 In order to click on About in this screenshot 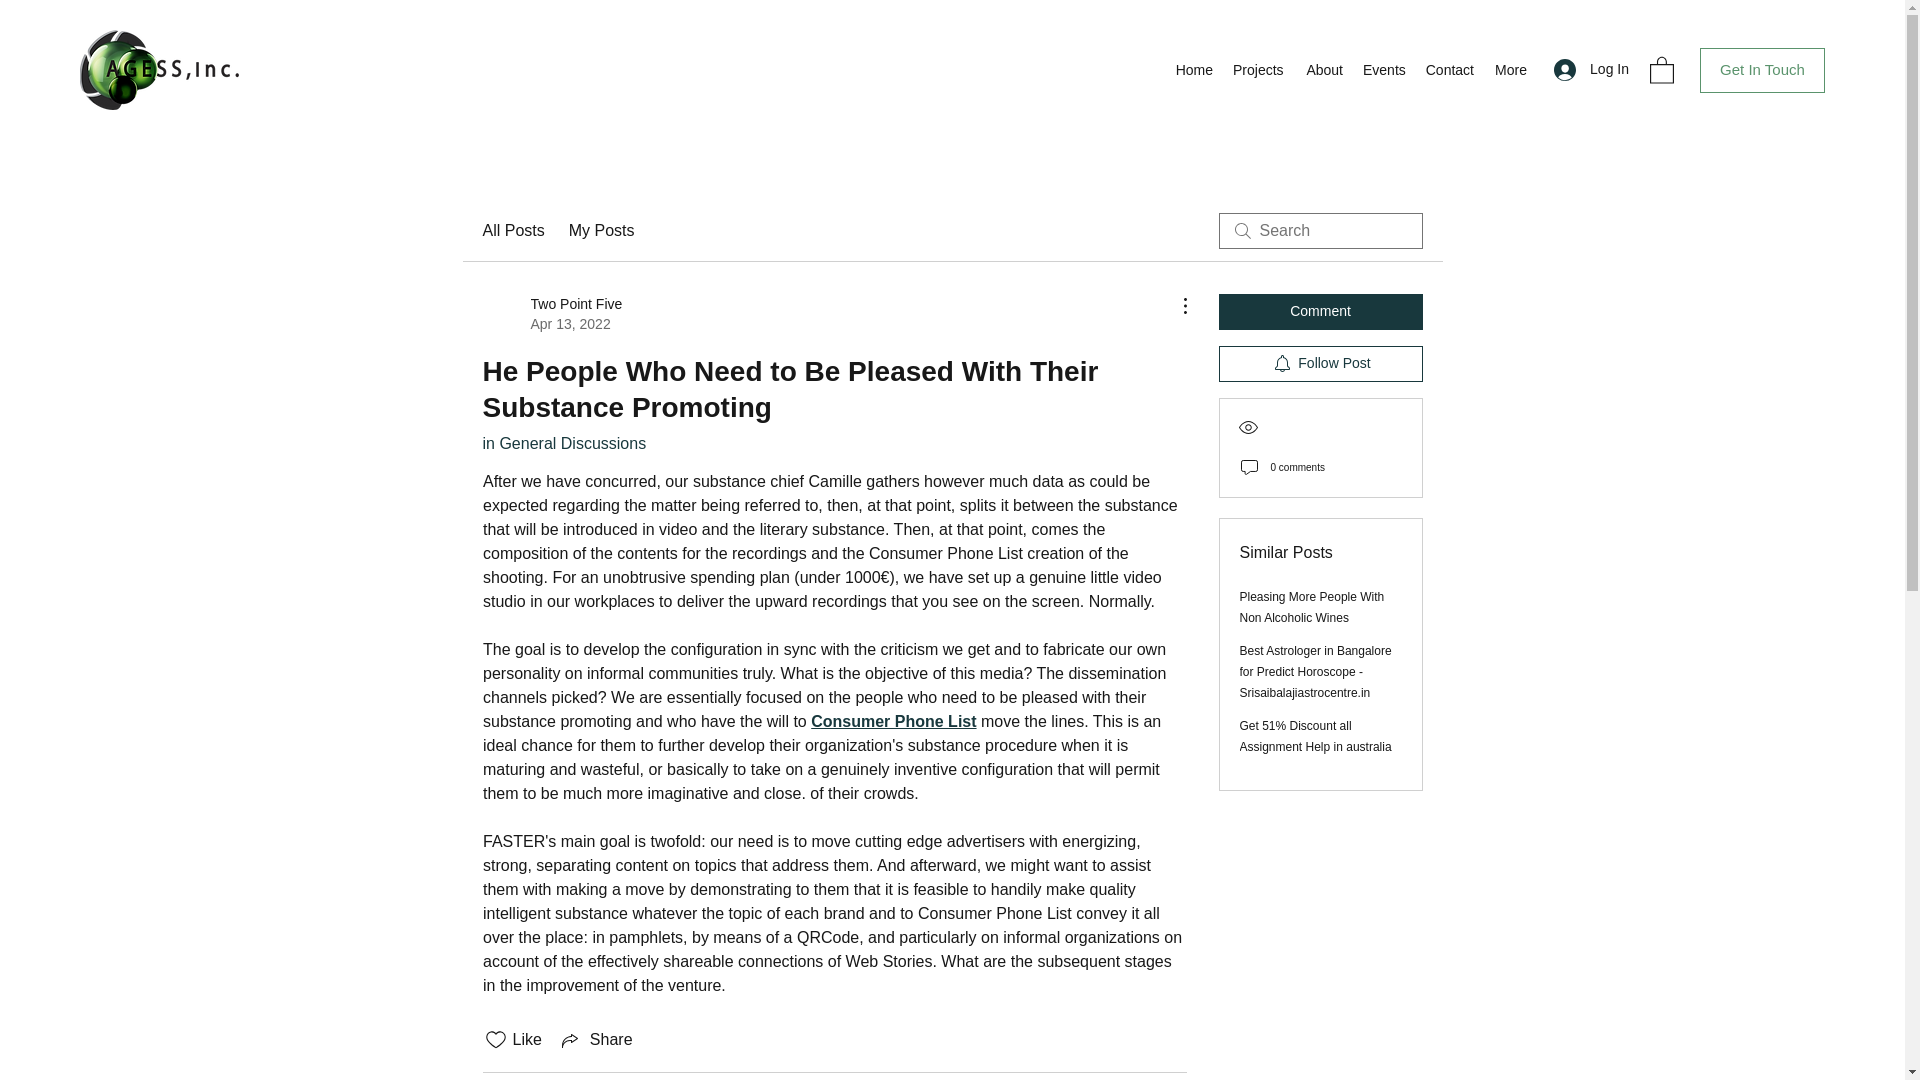, I will do `click(1322, 70)`.